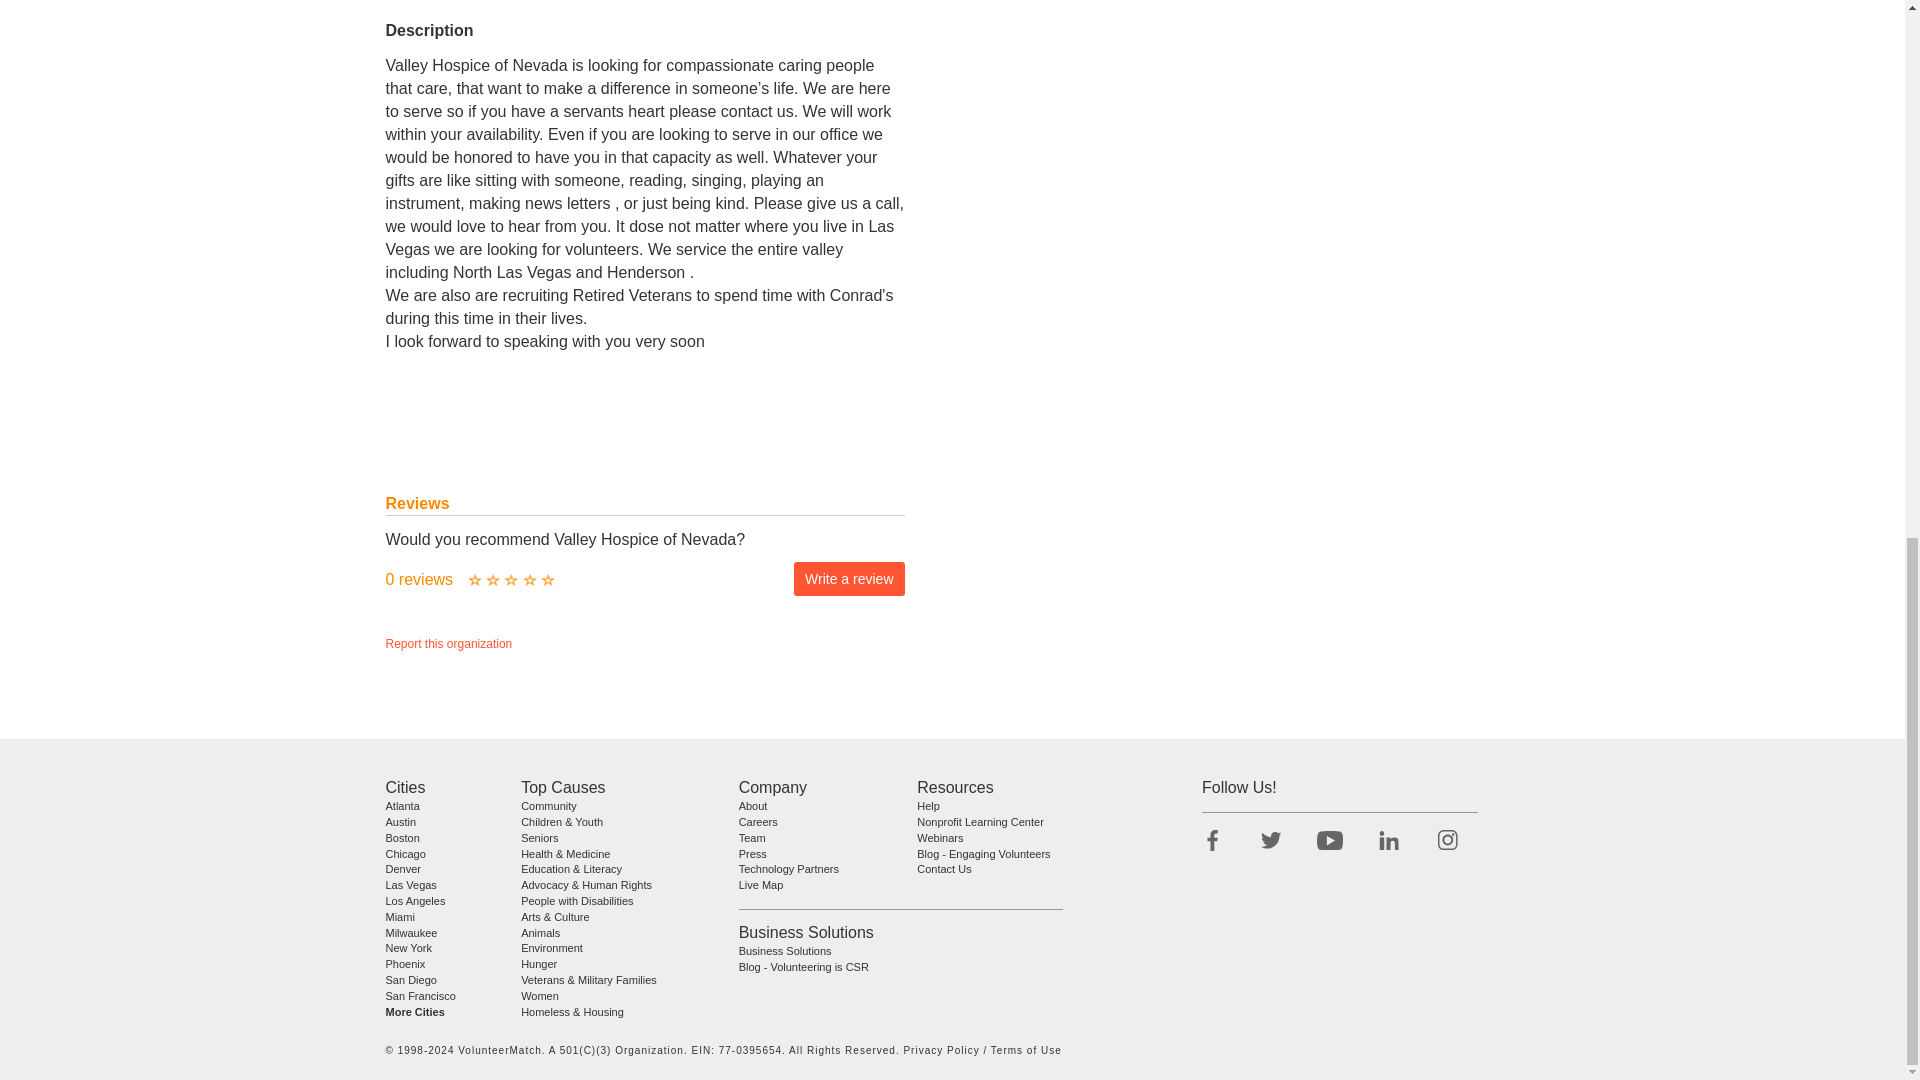 The width and height of the screenshot is (1920, 1080). Describe the element at coordinates (415, 901) in the screenshot. I see `Los Angeles` at that location.